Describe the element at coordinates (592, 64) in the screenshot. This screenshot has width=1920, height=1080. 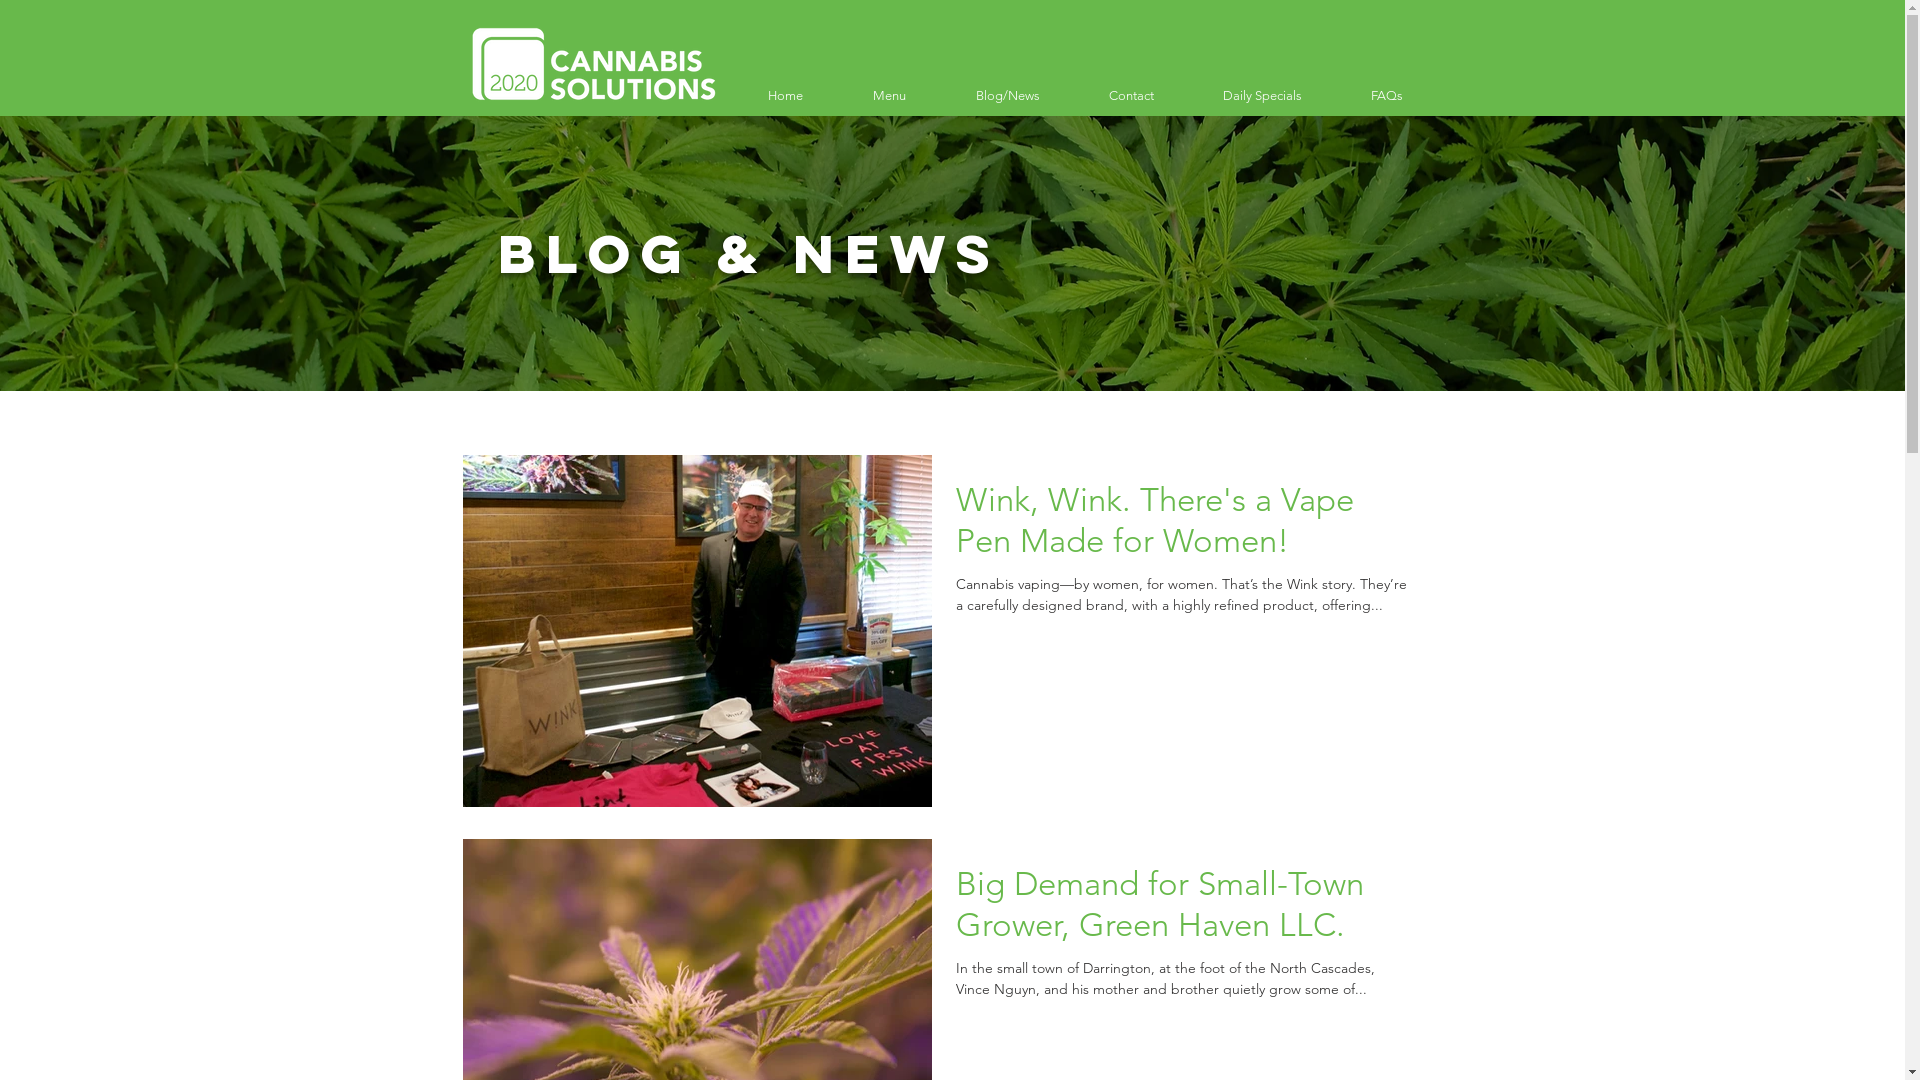
I see `2020-Solutions-x225.png` at that location.